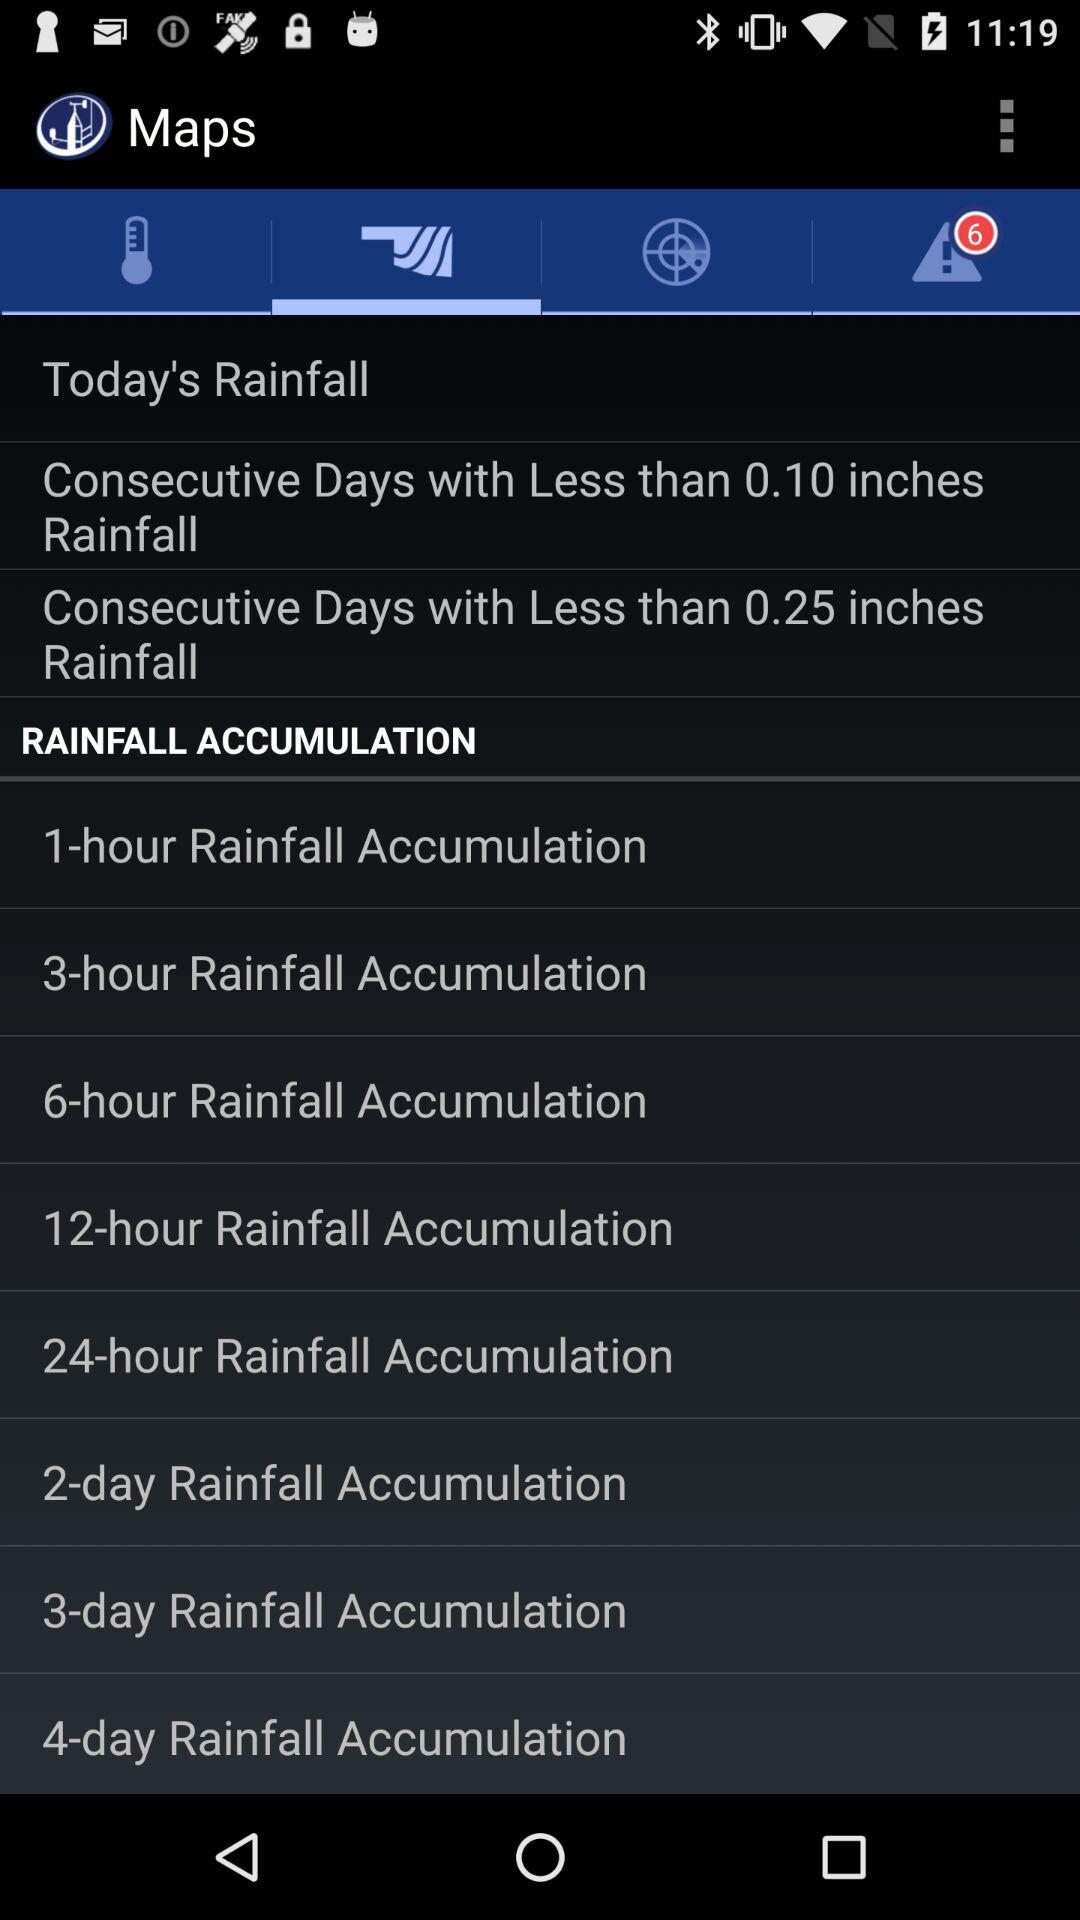 The width and height of the screenshot is (1080, 1920). I want to click on scroll until the today's rainfall, so click(540, 378).